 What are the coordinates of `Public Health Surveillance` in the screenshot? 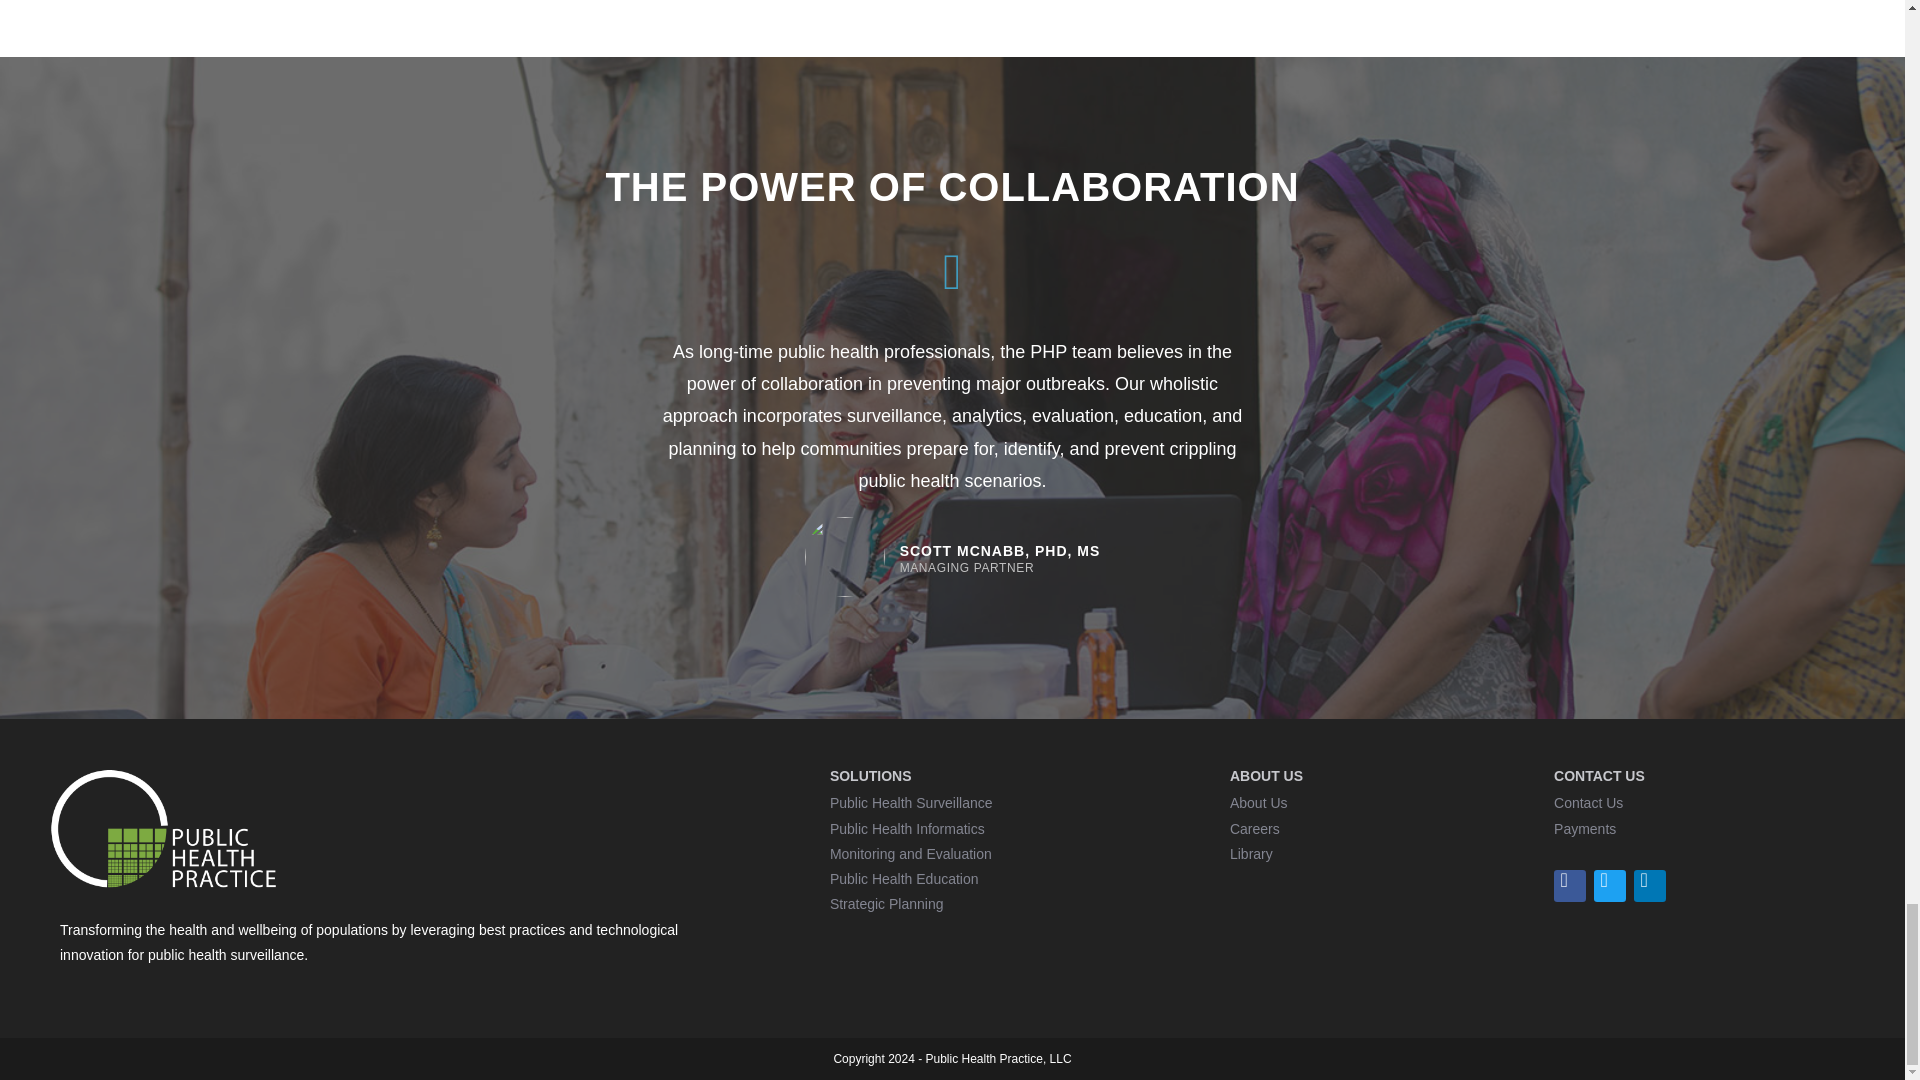 It's located at (910, 802).